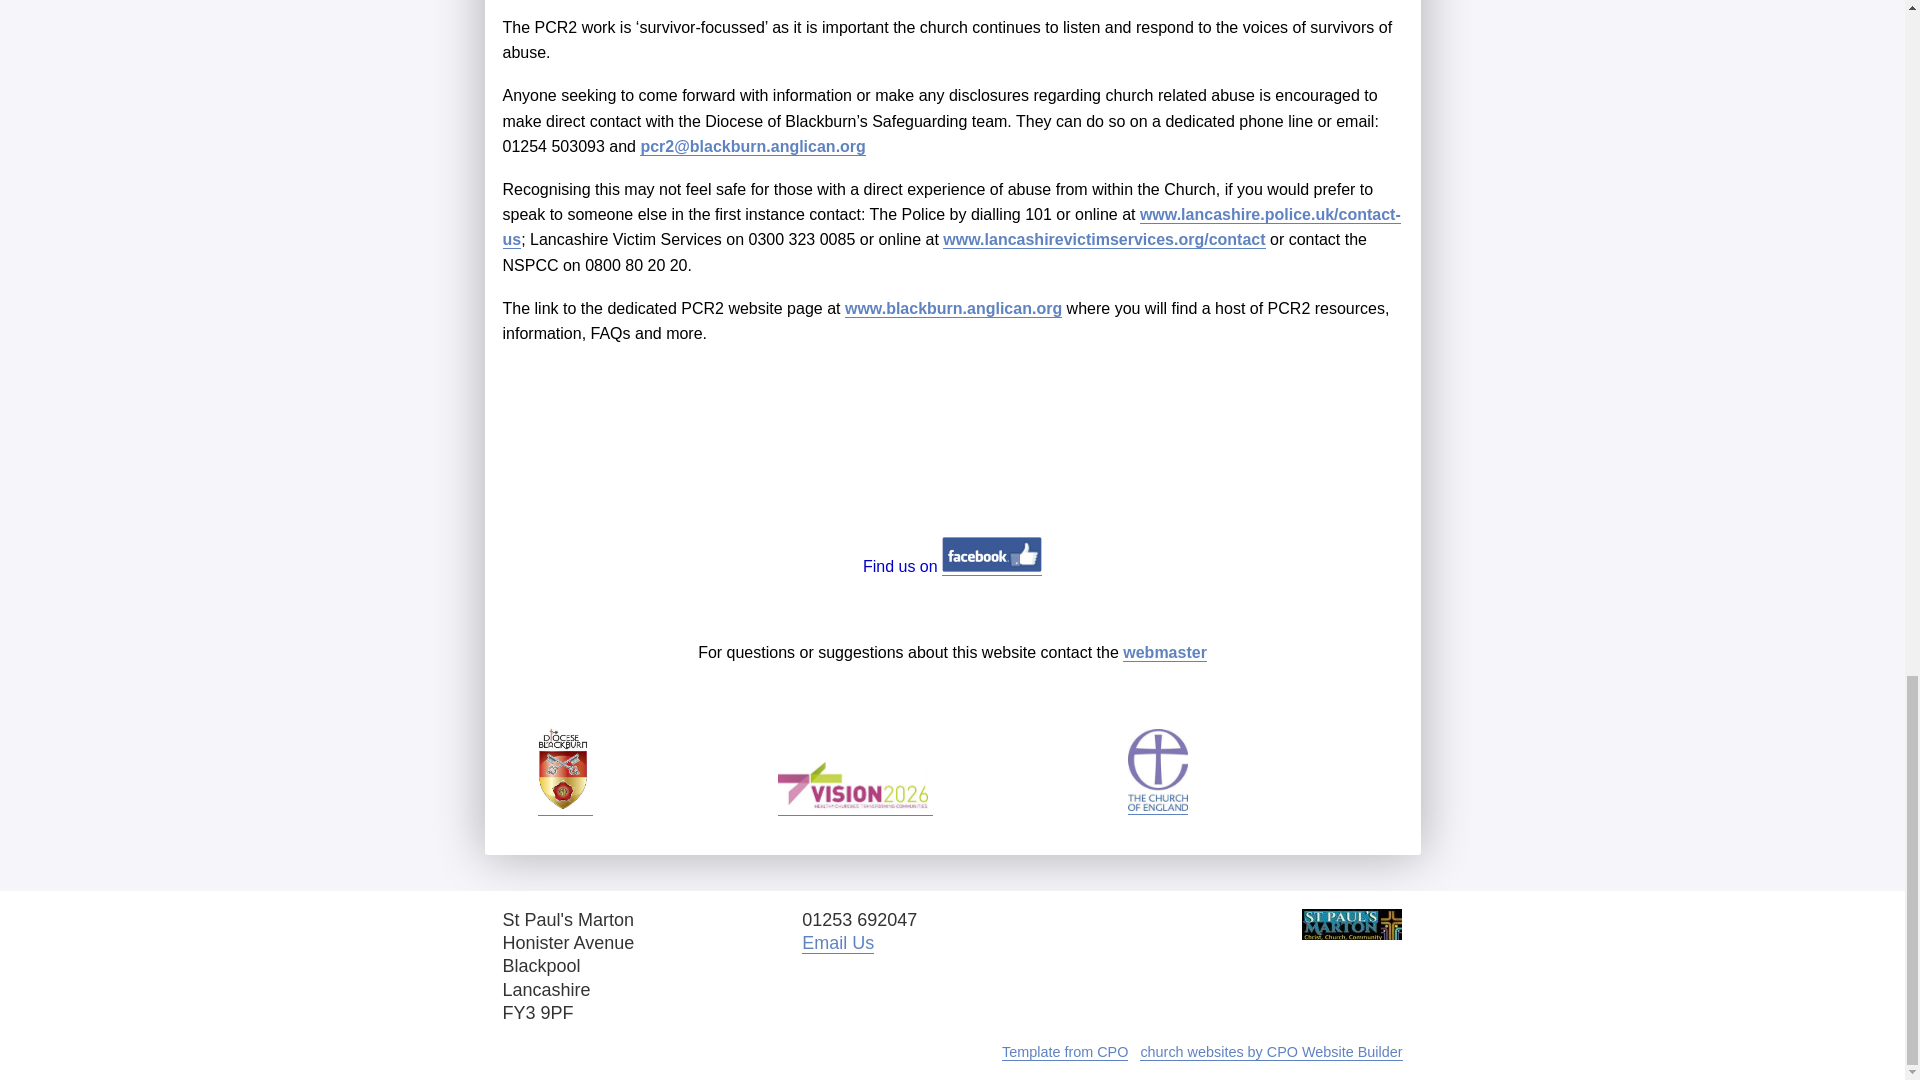  I want to click on Facebook, so click(992, 554).